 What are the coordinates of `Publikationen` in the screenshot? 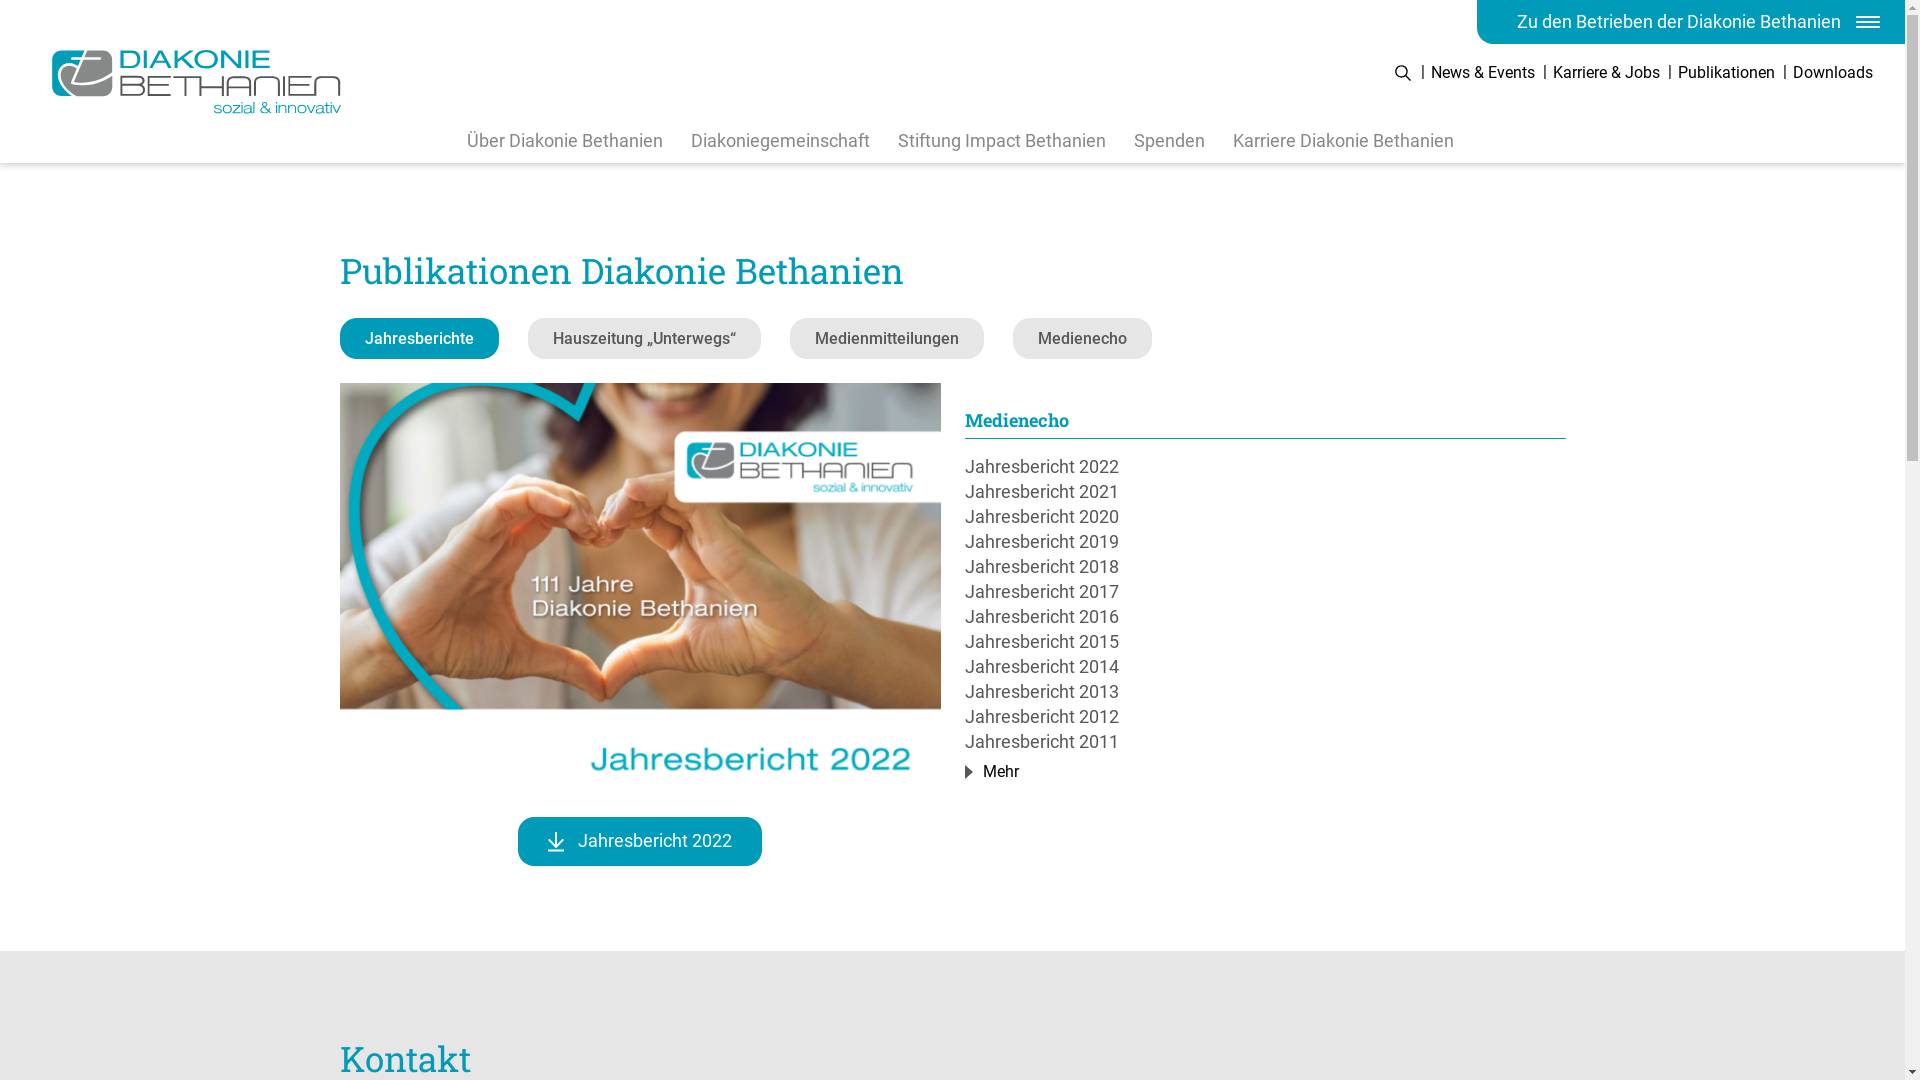 It's located at (1726, 72).